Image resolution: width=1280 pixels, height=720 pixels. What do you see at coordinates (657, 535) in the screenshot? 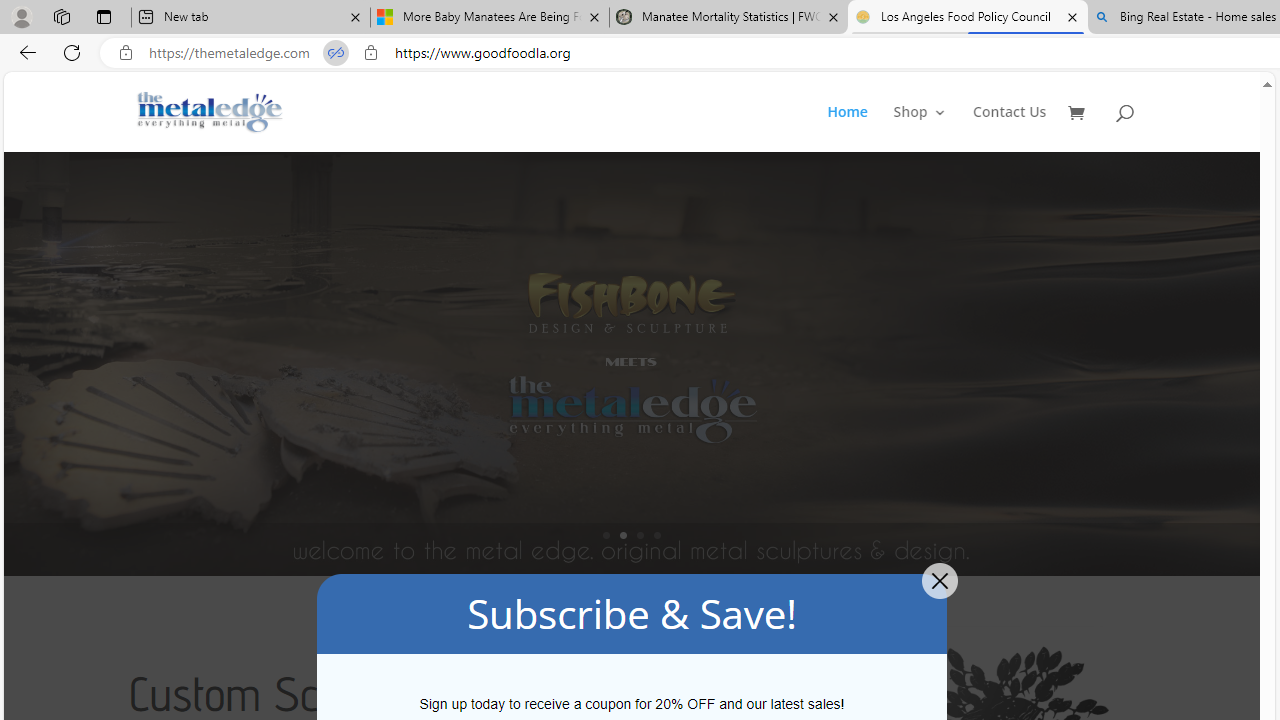
I see `4` at bounding box center [657, 535].